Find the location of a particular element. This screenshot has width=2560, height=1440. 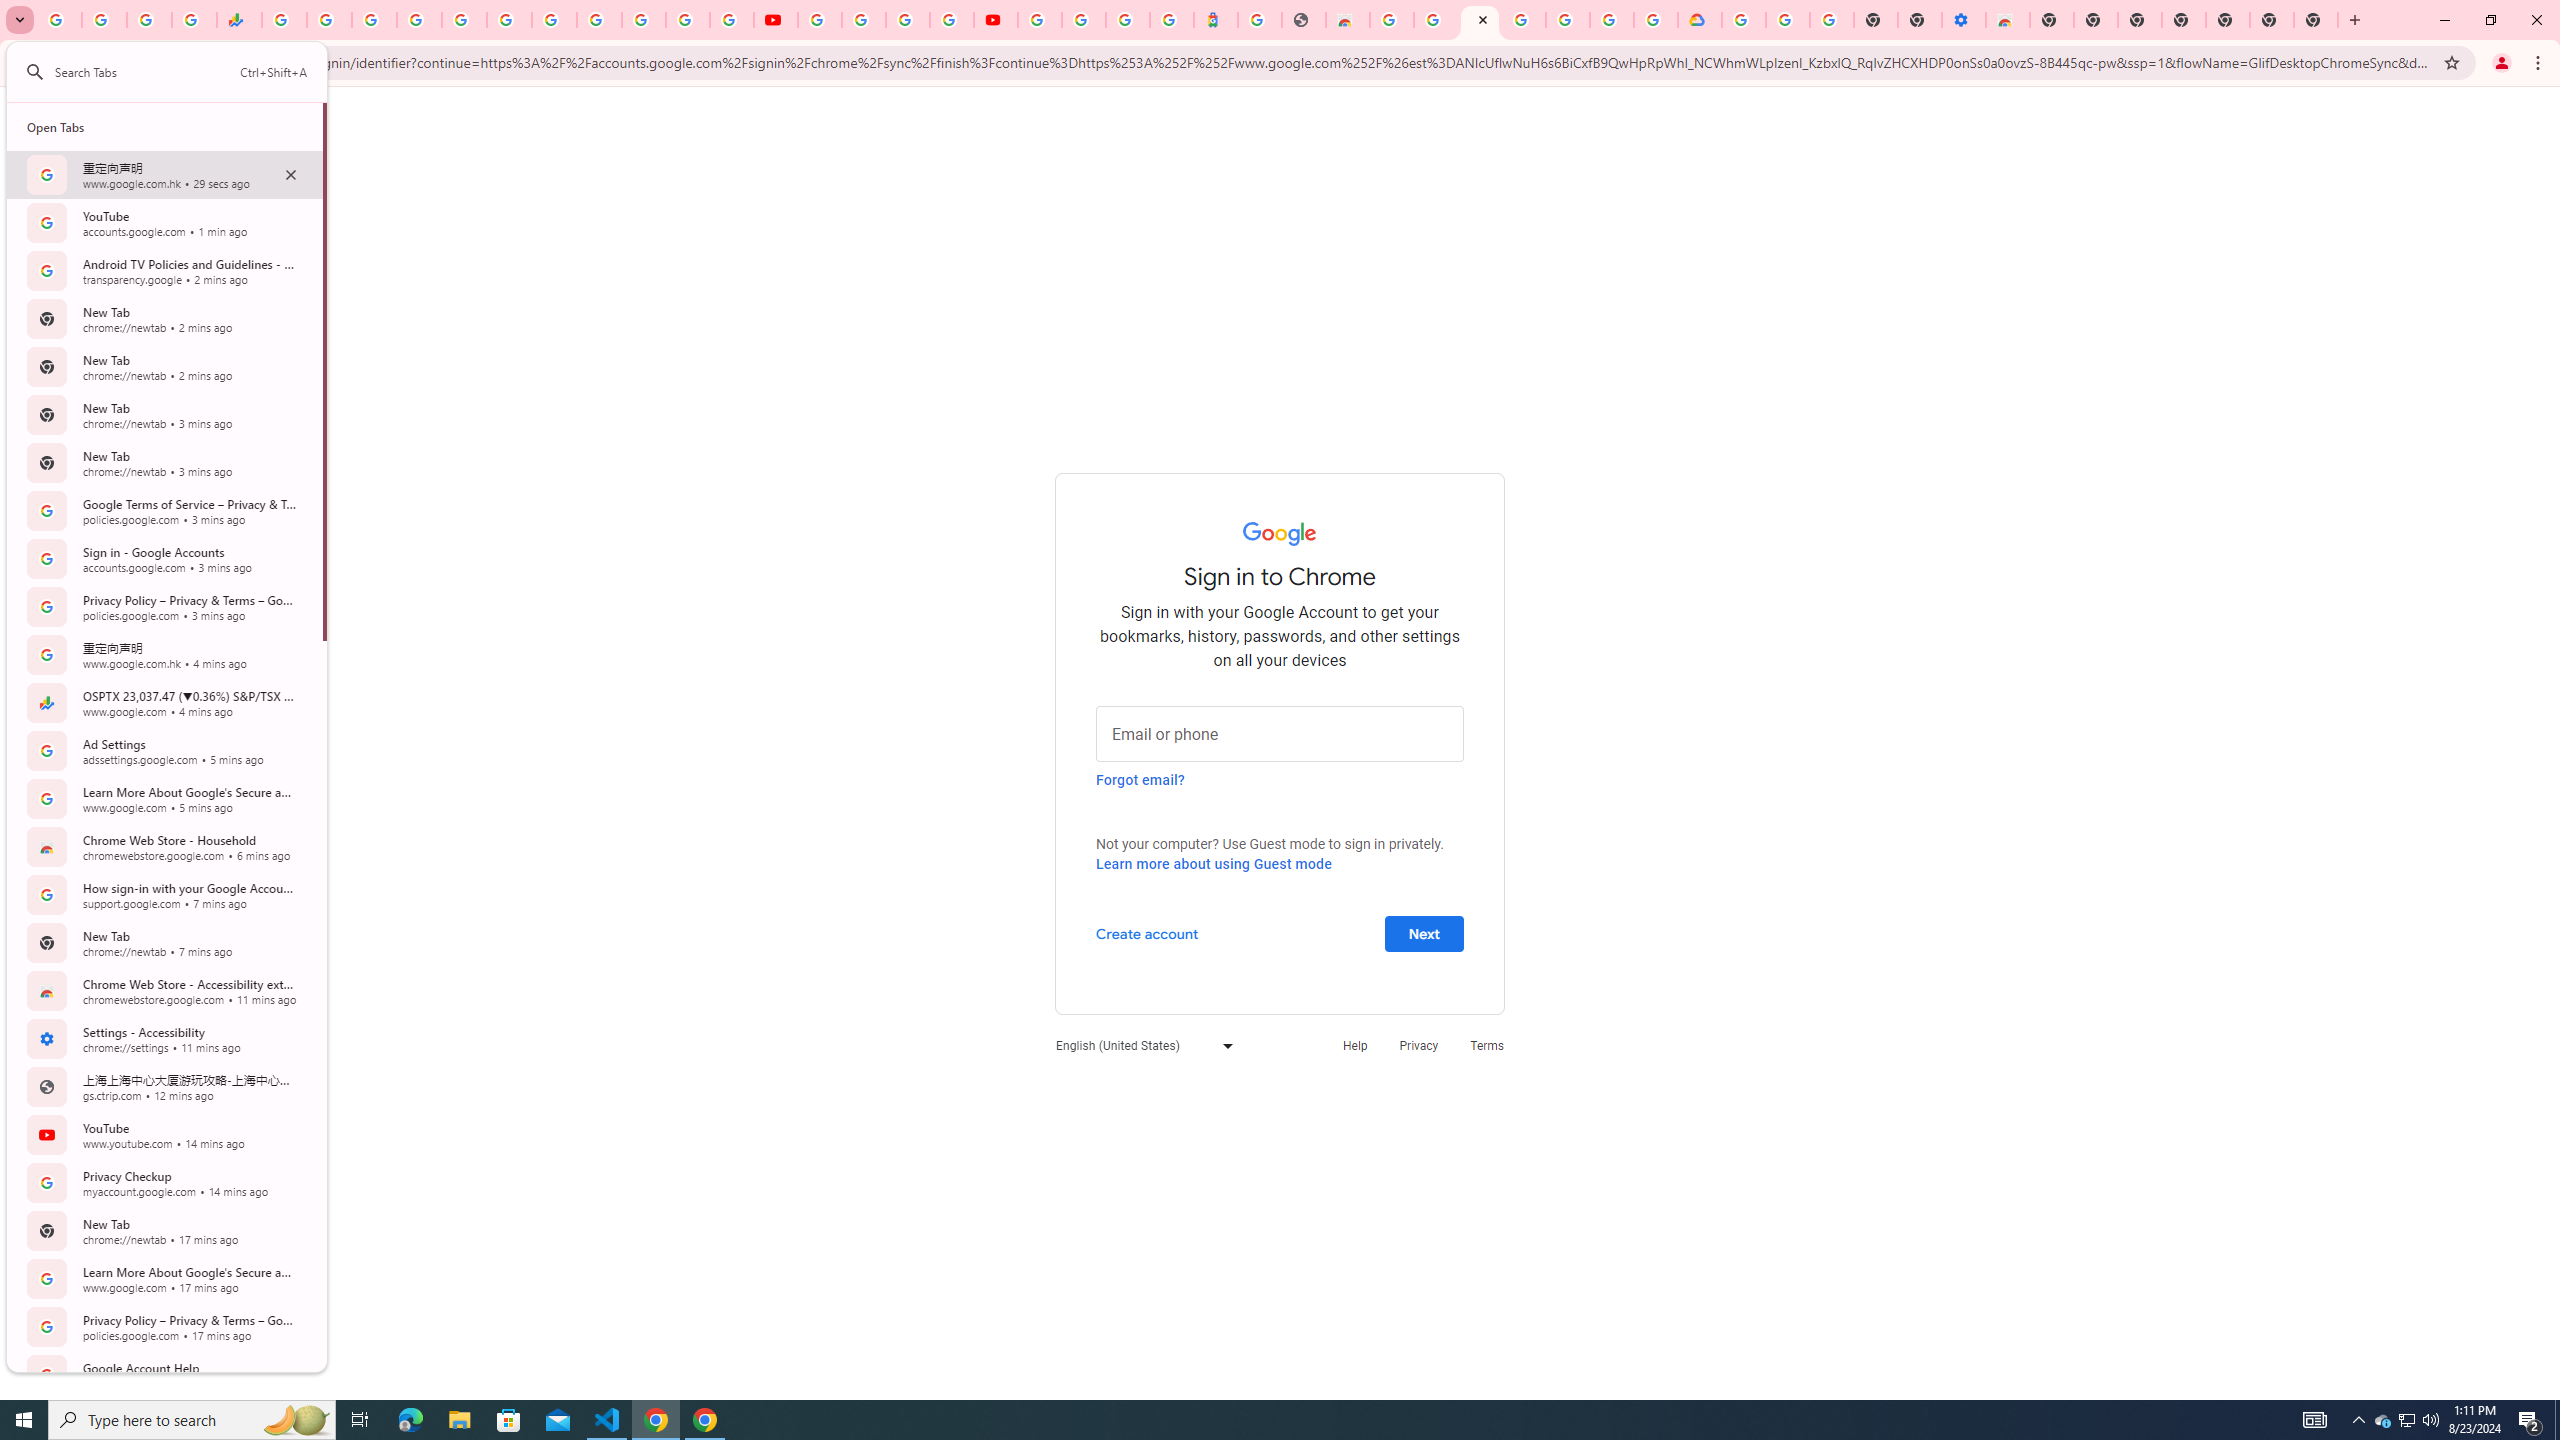

YouTube is located at coordinates (598, 20).